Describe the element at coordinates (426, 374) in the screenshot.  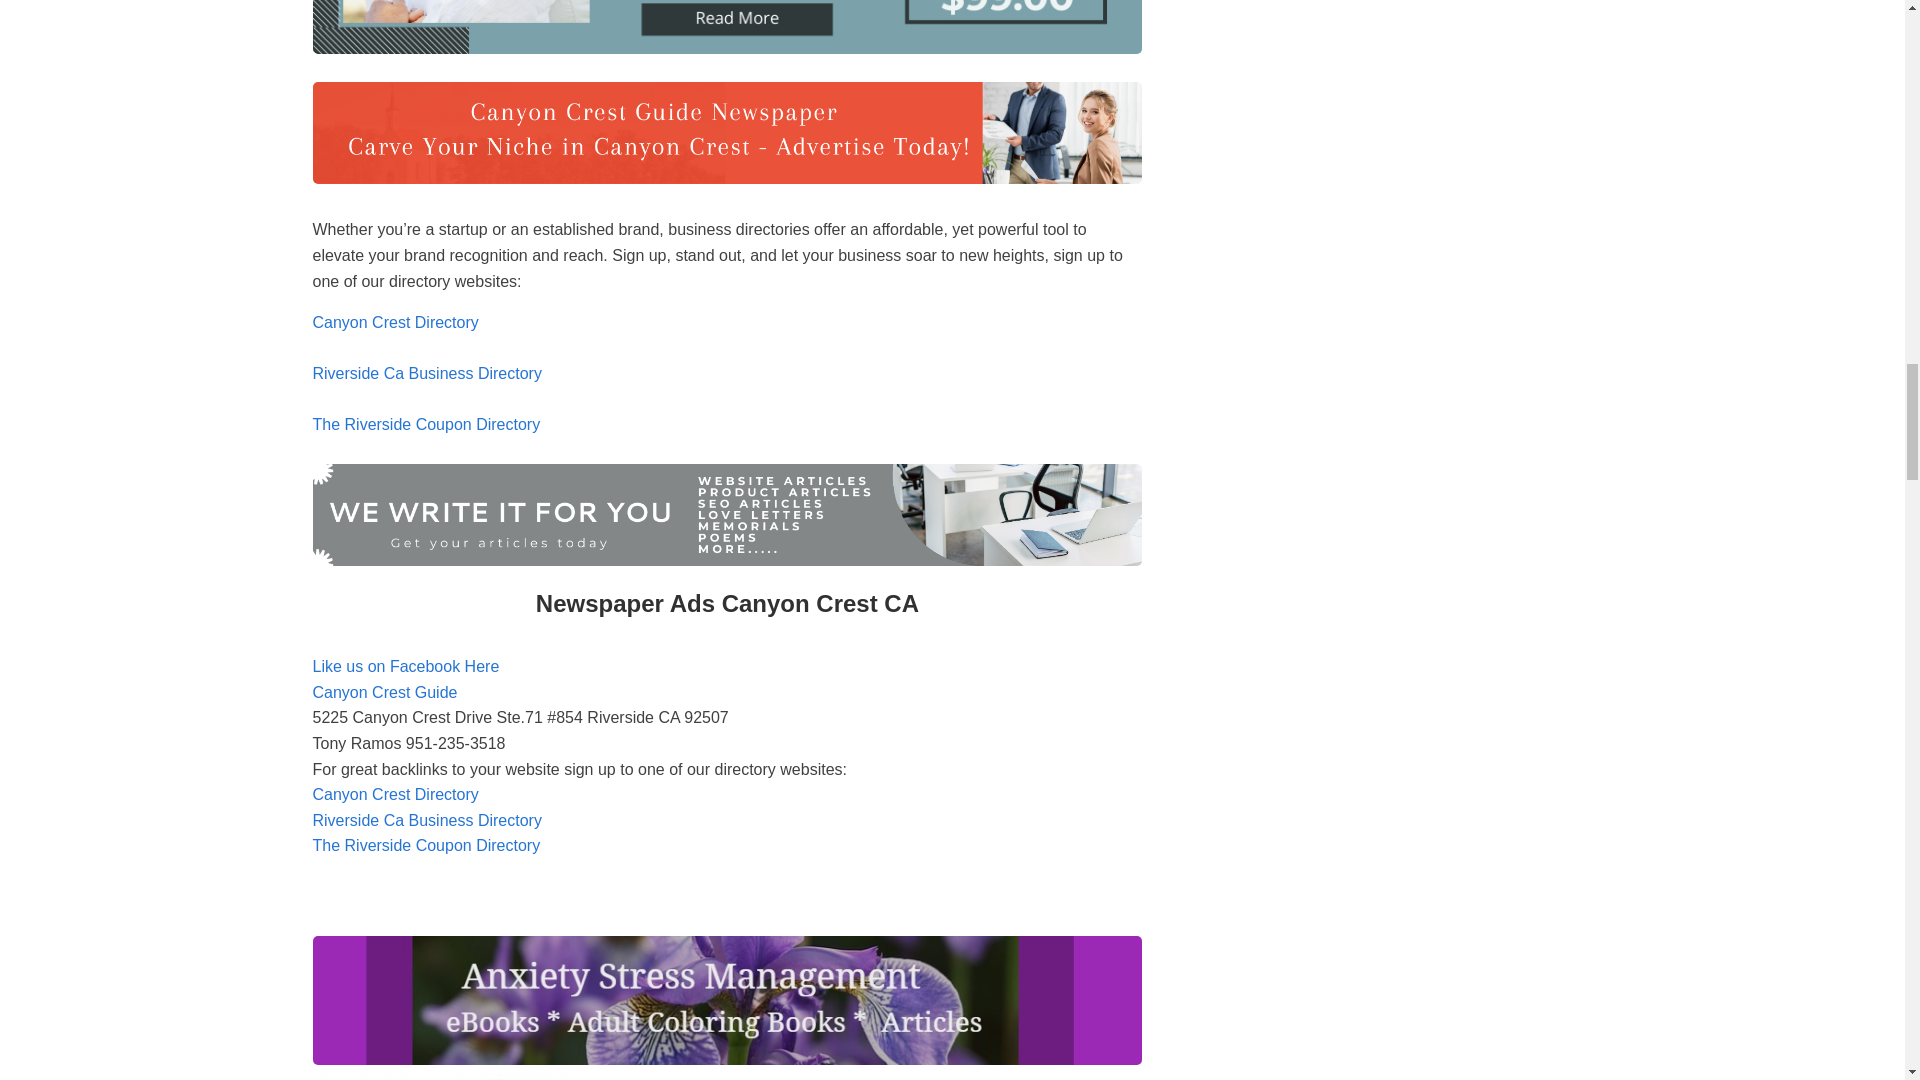
I see `Riverside Ca Business Directory` at that location.